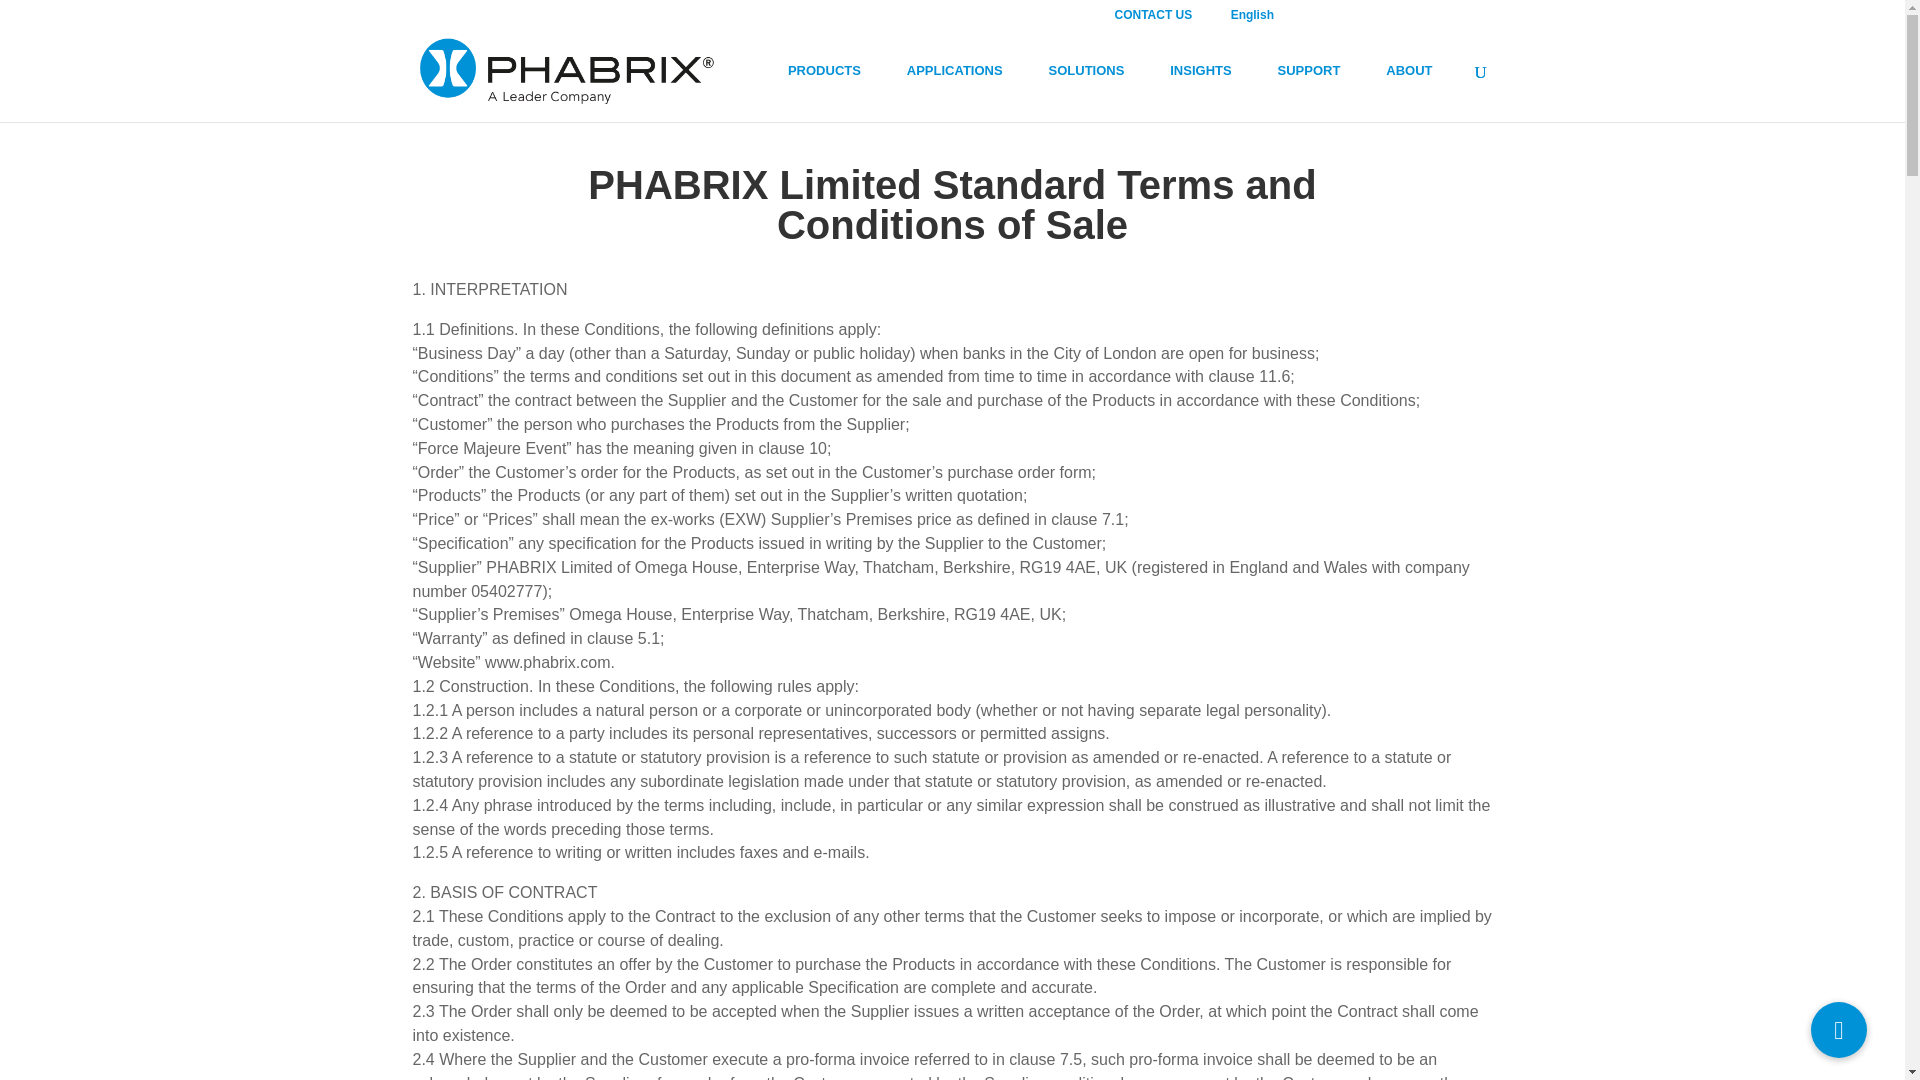  What do you see at coordinates (1162, 19) in the screenshot?
I see `CONTACT US` at bounding box center [1162, 19].